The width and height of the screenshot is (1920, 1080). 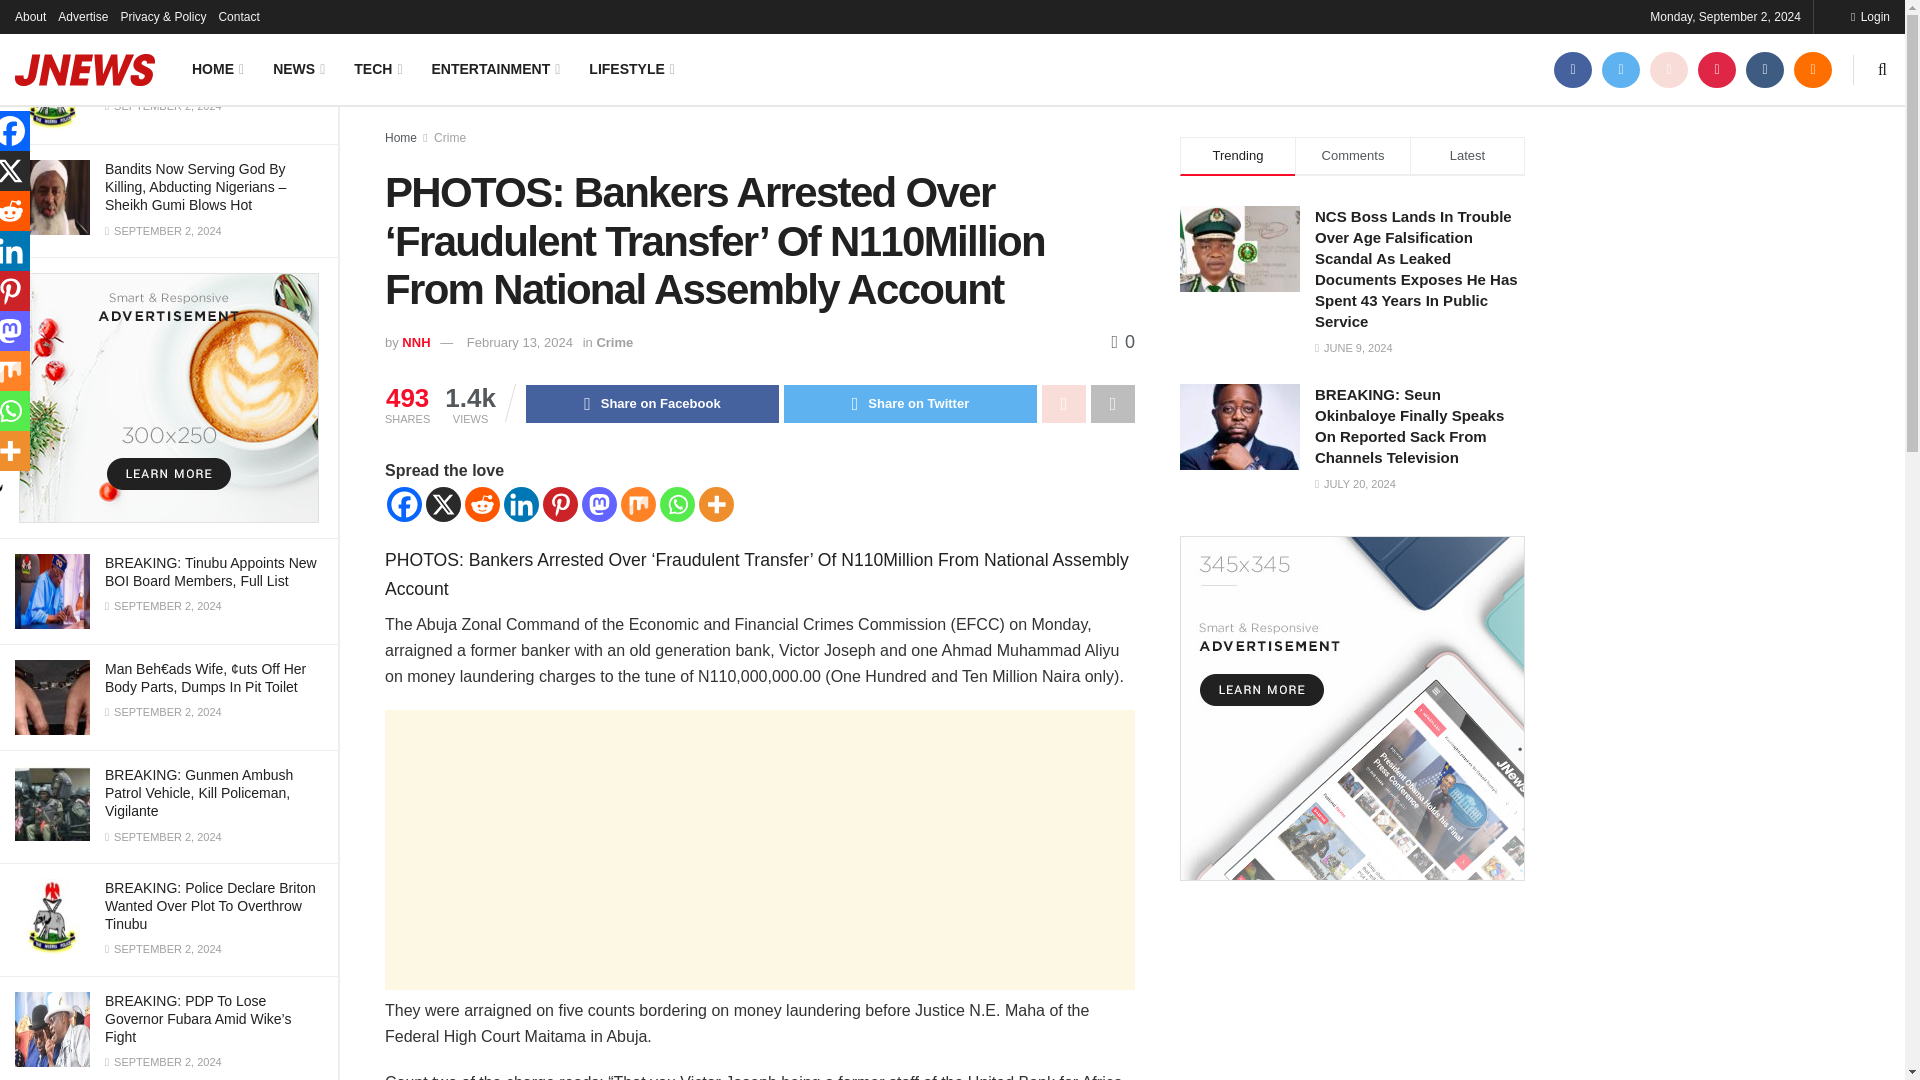 What do you see at coordinates (300, 18) in the screenshot?
I see `Filter` at bounding box center [300, 18].